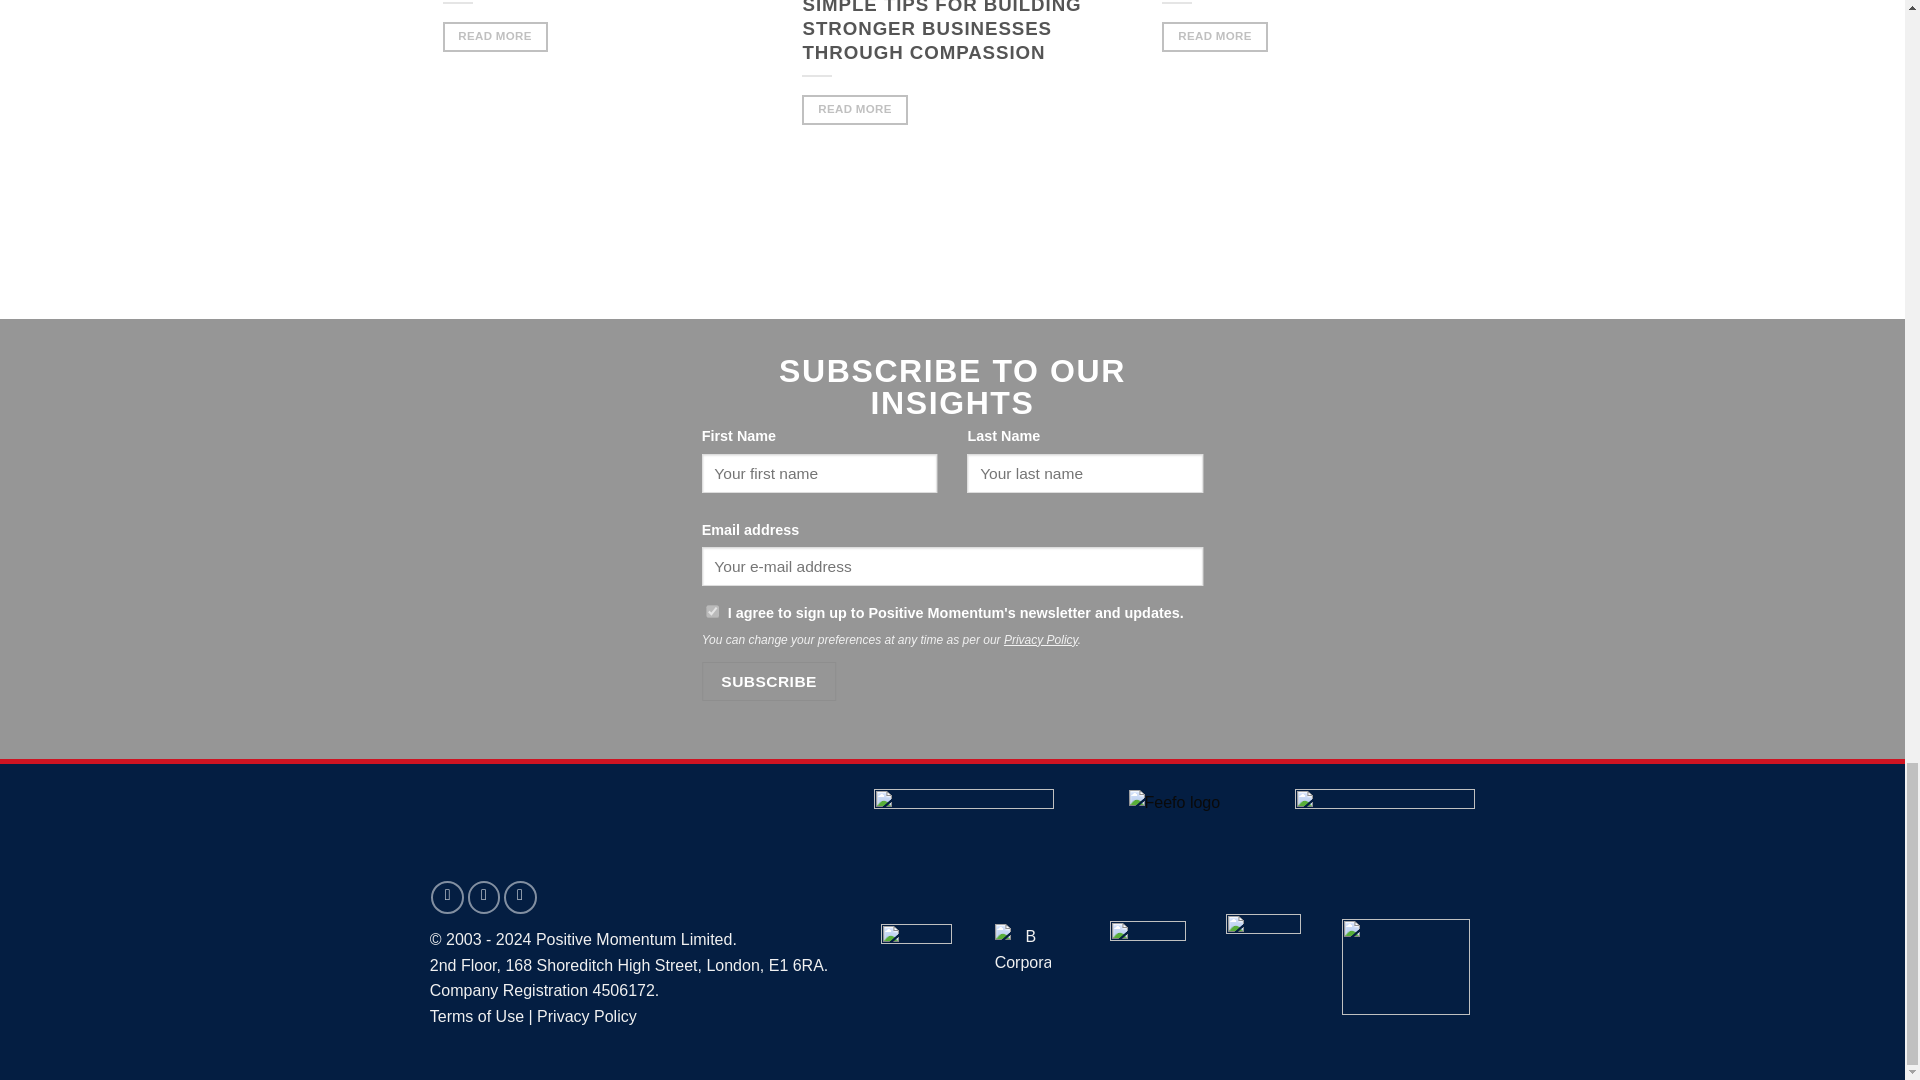  What do you see at coordinates (494, 36) in the screenshot?
I see `READ MORE` at bounding box center [494, 36].